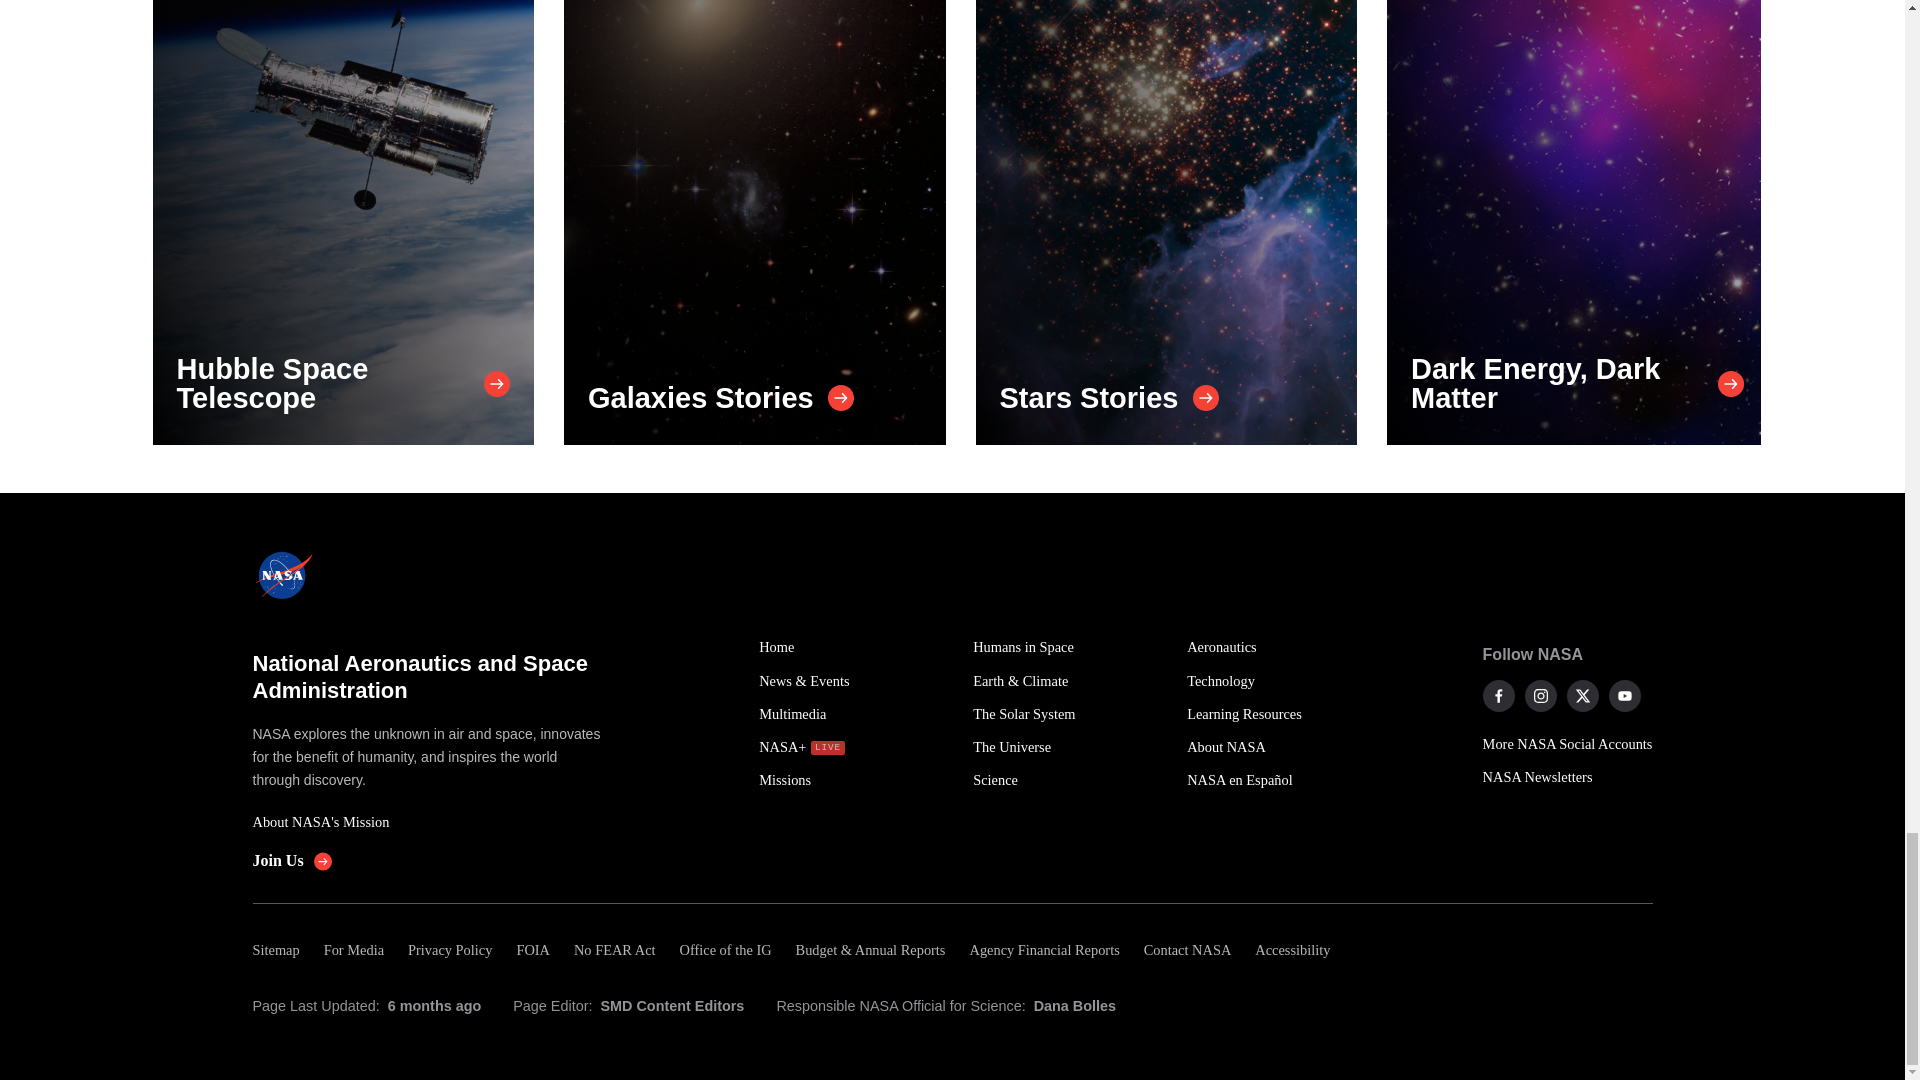 The image size is (1920, 1080). Describe the element at coordinates (1292, 950) in the screenshot. I see `Accessibility` at that location.